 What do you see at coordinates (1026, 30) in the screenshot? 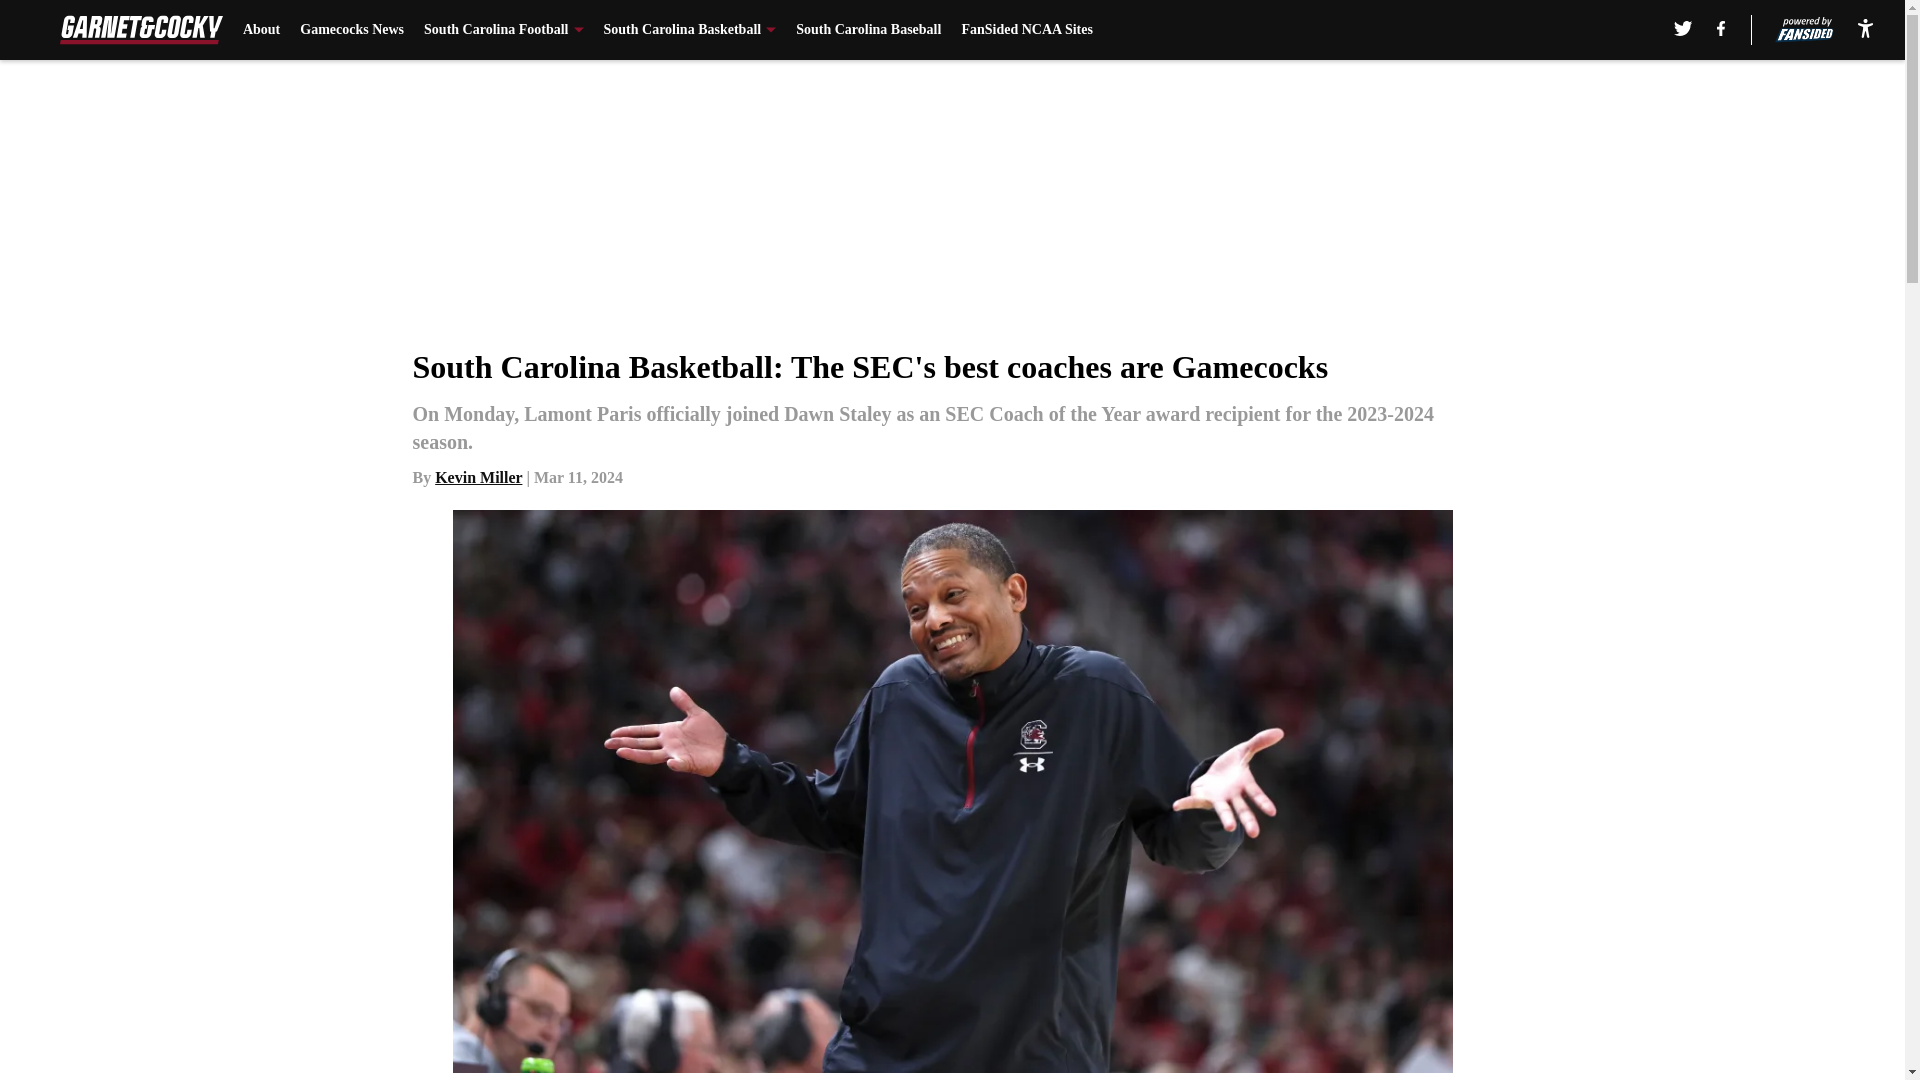
I see `FanSided NCAA Sites` at bounding box center [1026, 30].